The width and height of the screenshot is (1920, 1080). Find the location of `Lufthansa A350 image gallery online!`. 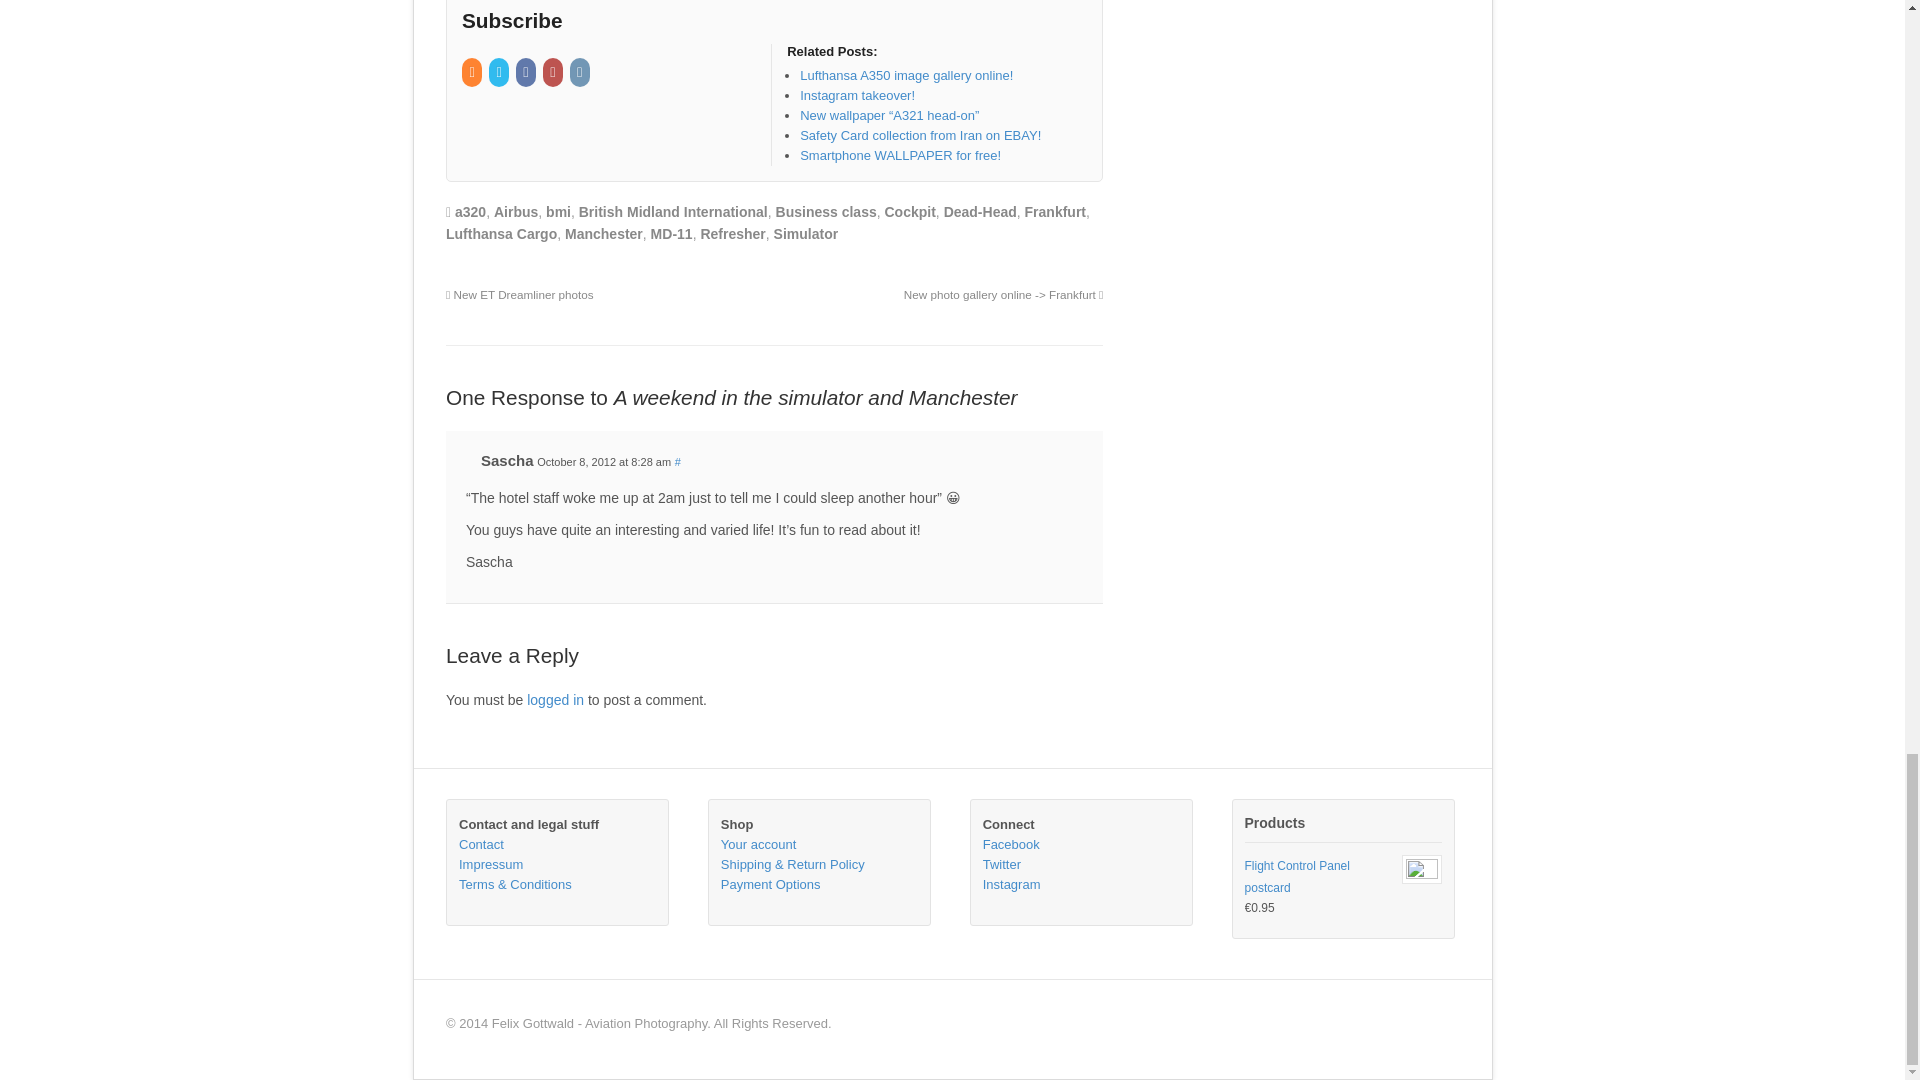

Lufthansa A350 image gallery online! is located at coordinates (906, 76).